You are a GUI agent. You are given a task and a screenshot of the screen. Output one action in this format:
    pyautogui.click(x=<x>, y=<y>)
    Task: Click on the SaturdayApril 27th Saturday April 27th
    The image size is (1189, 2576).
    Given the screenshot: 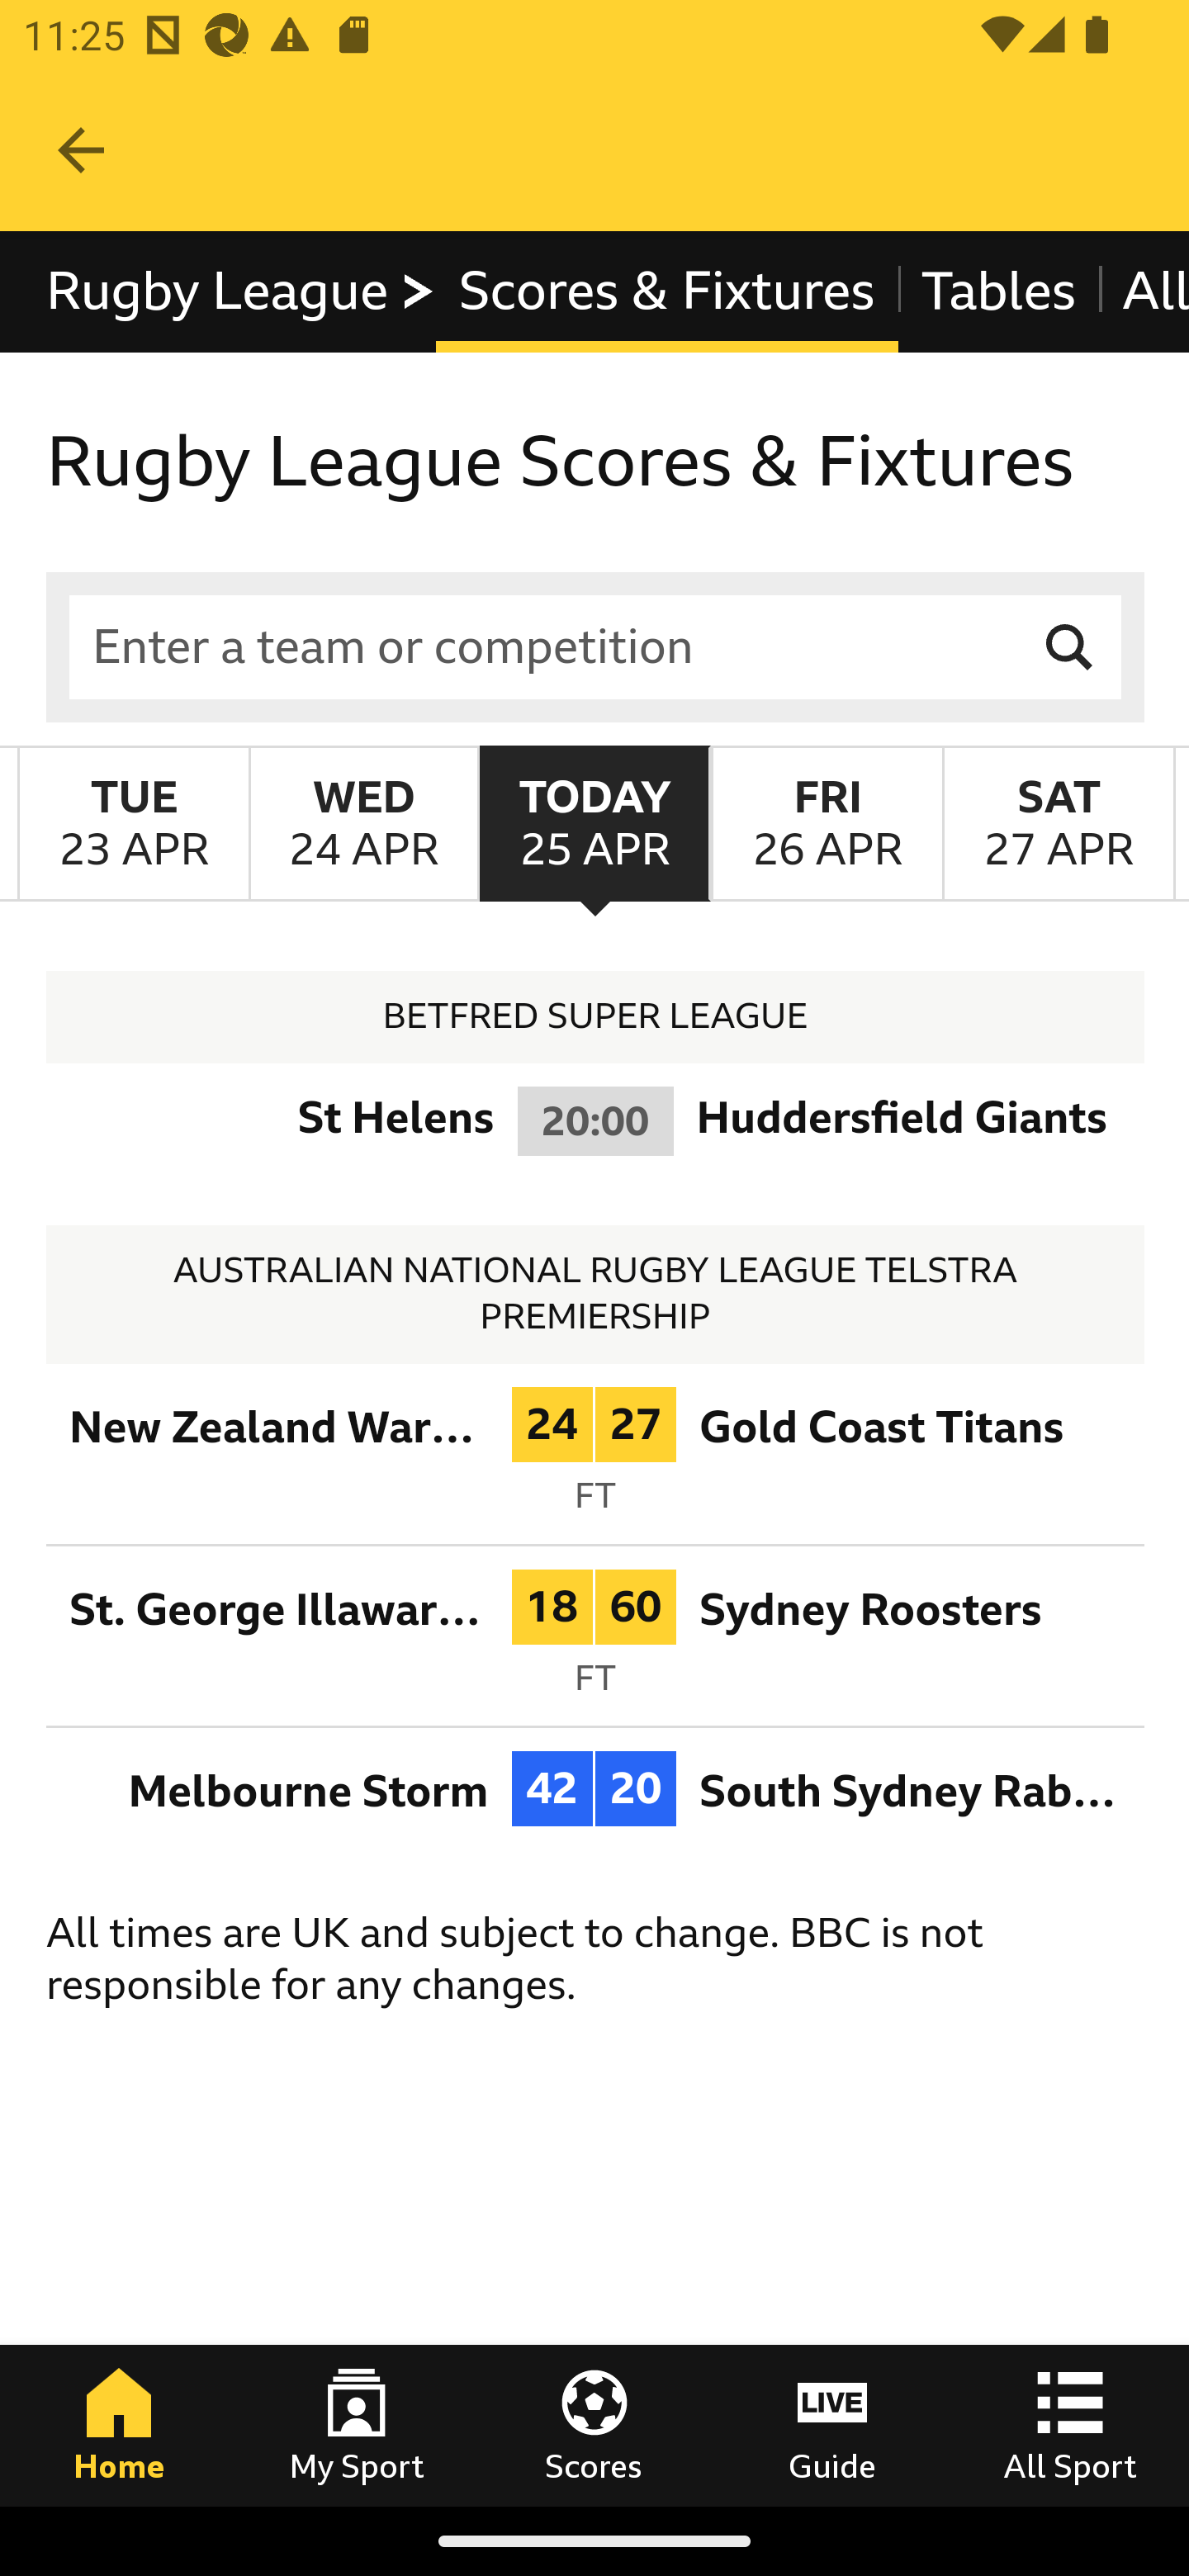 What is the action you would take?
    pyautogui.click(x=1059, y=822)
    